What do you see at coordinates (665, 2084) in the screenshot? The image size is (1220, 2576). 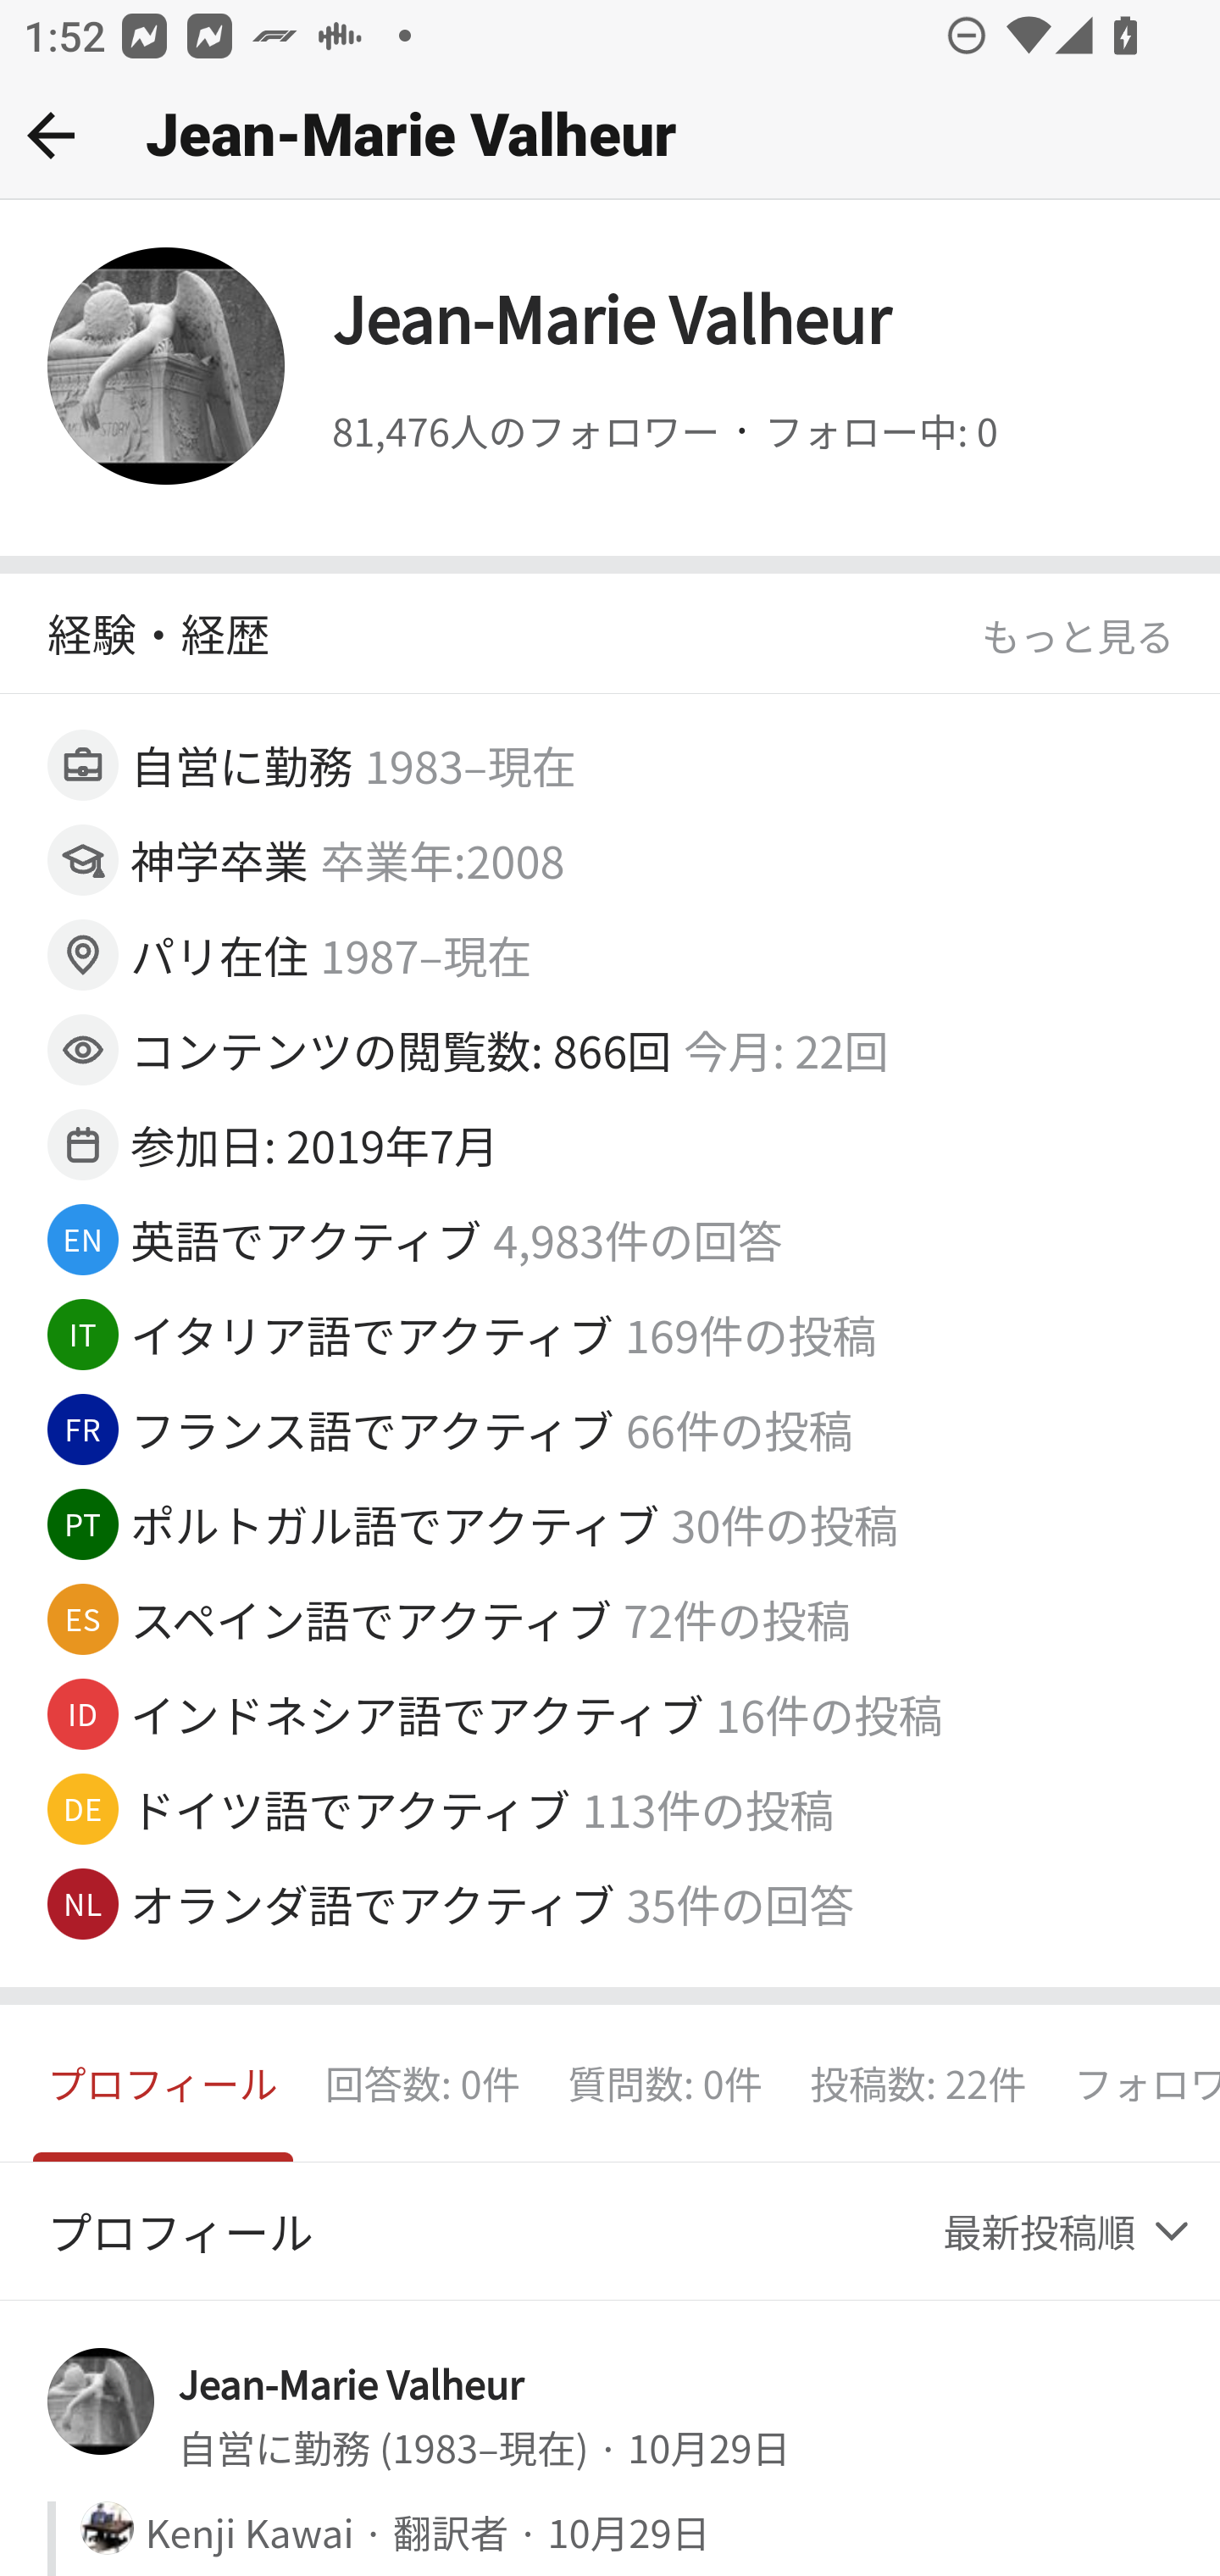 I see `質問数: 0件` at bounding box center [665, 2084].